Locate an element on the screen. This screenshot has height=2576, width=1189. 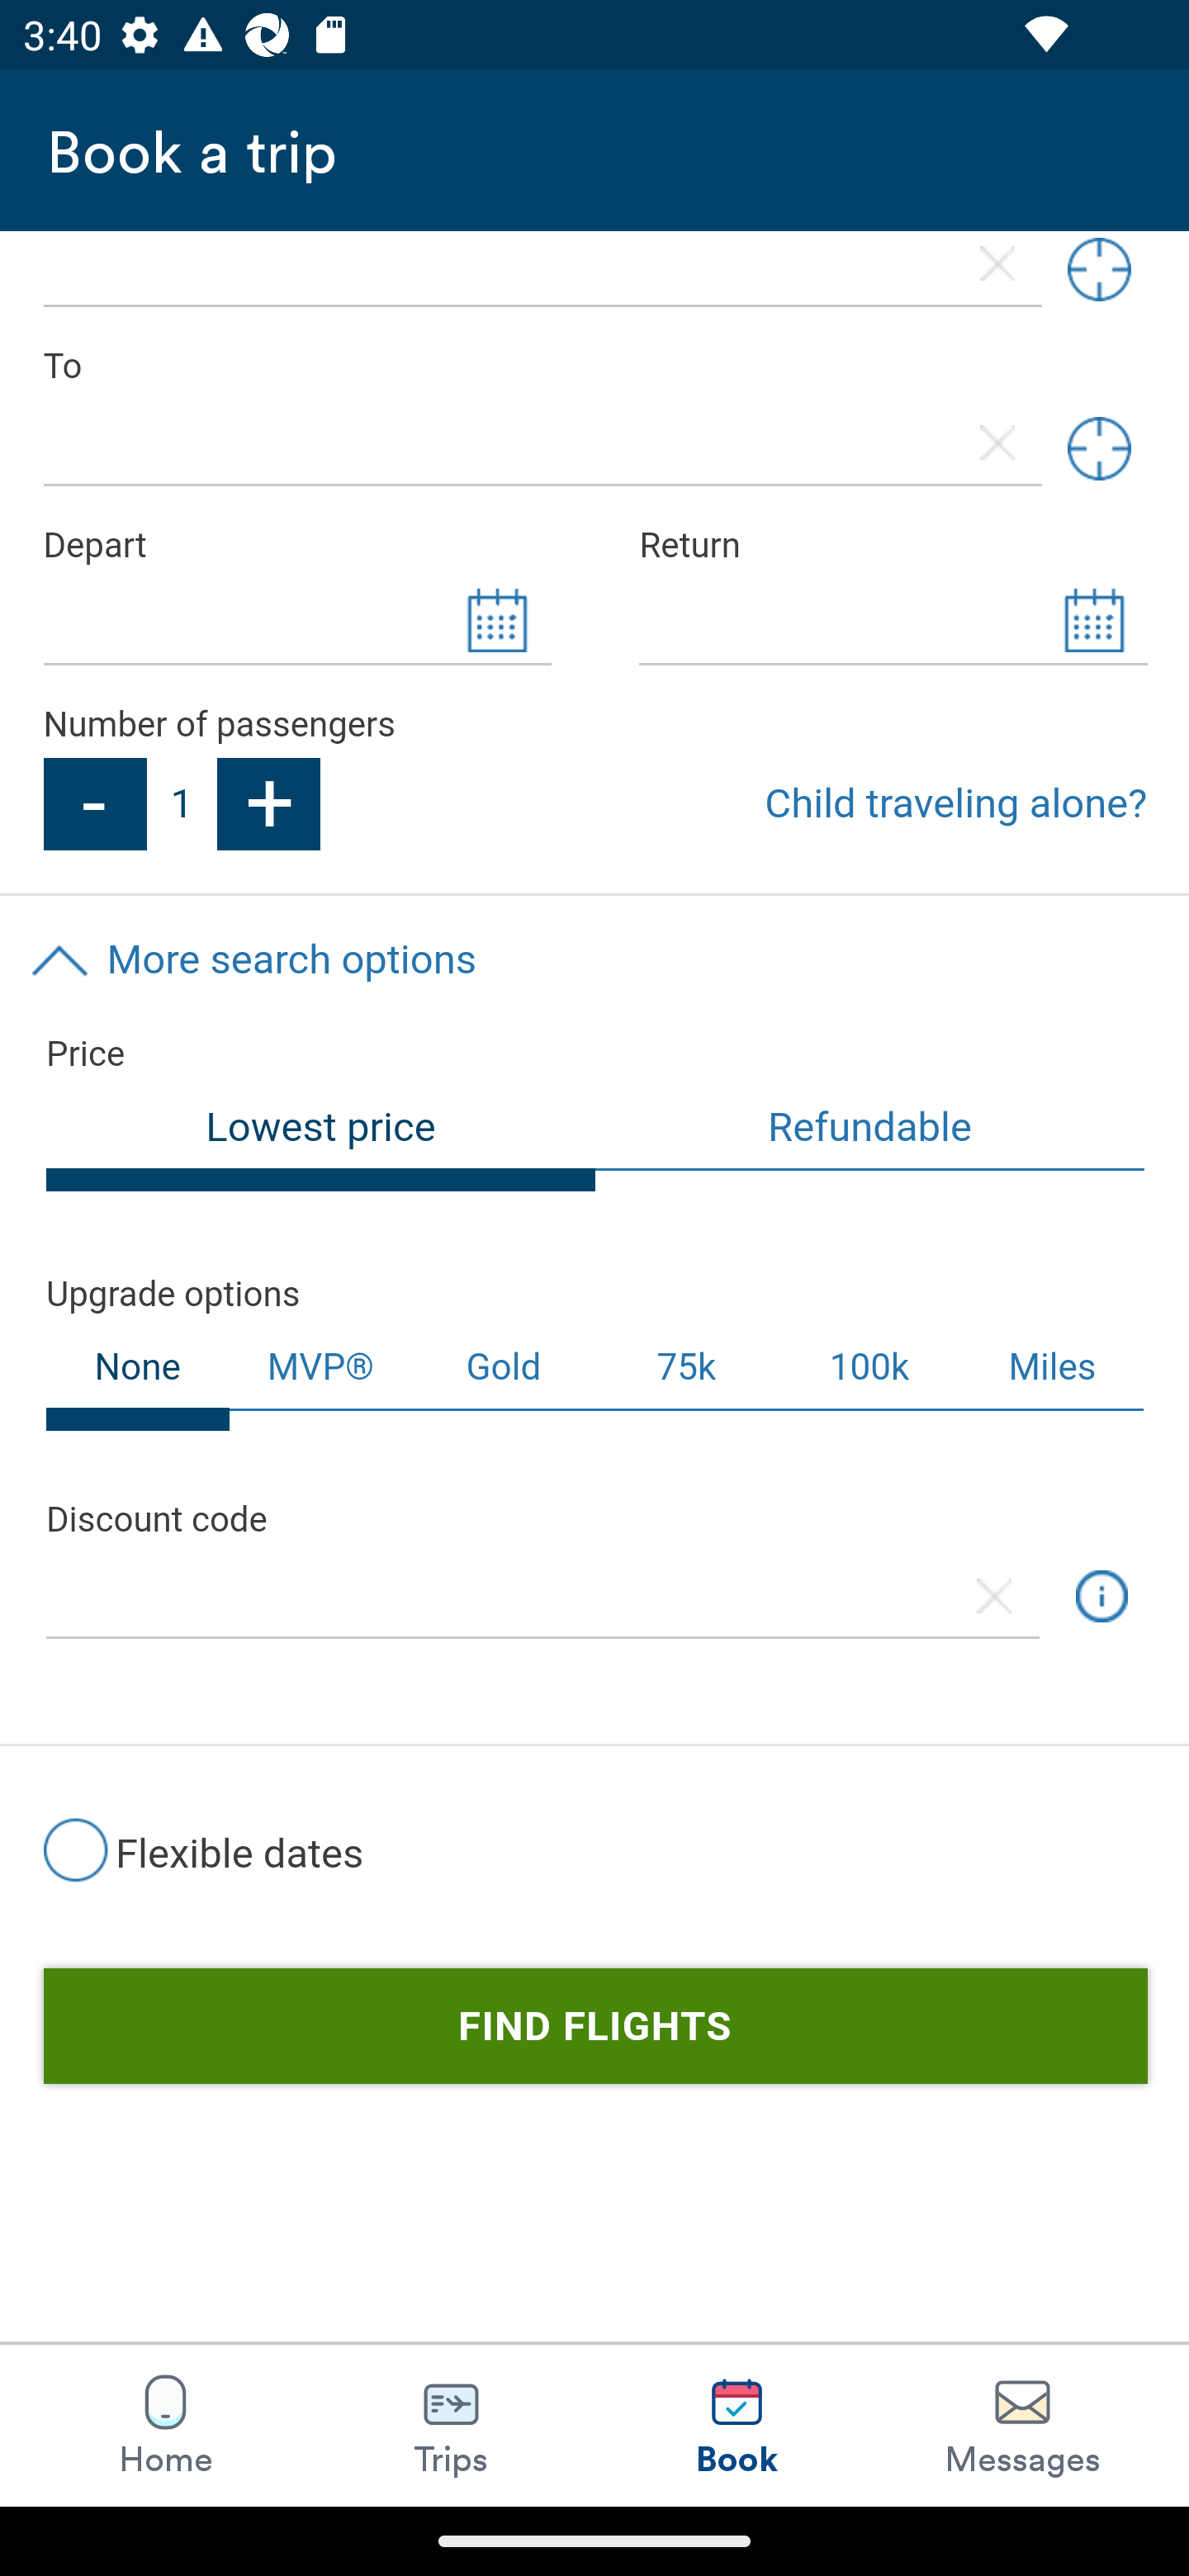
Geolocation is located at coordinates (1099, 449).